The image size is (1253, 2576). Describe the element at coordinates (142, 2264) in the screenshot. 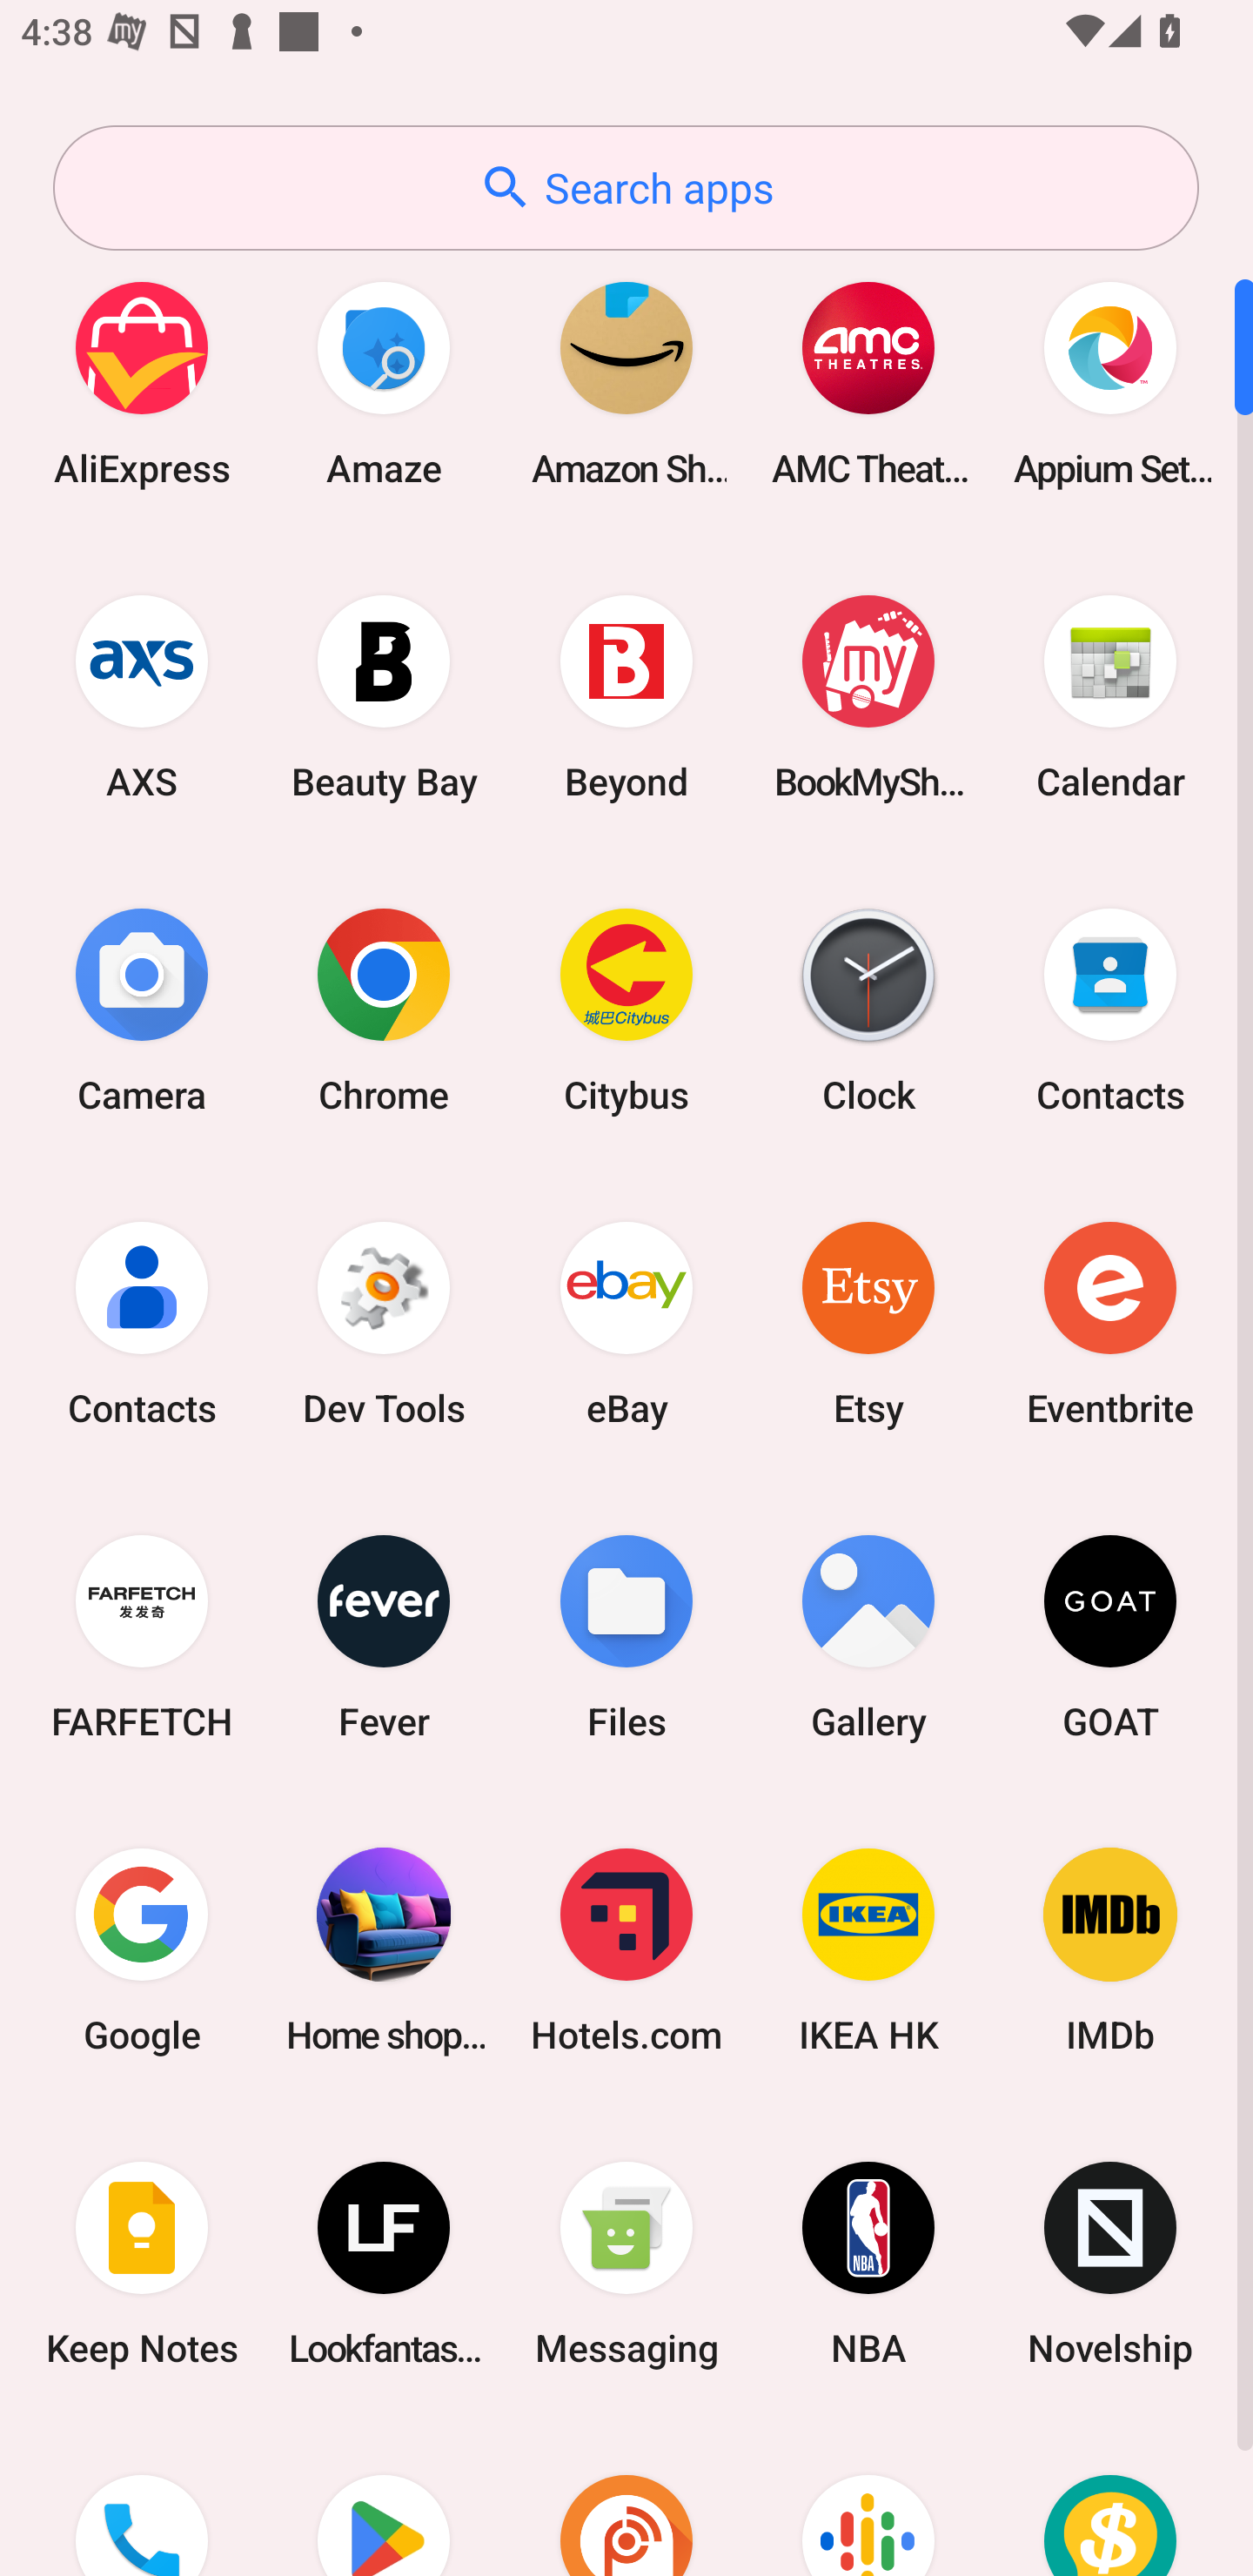

I see `Keep Notes` at that location.